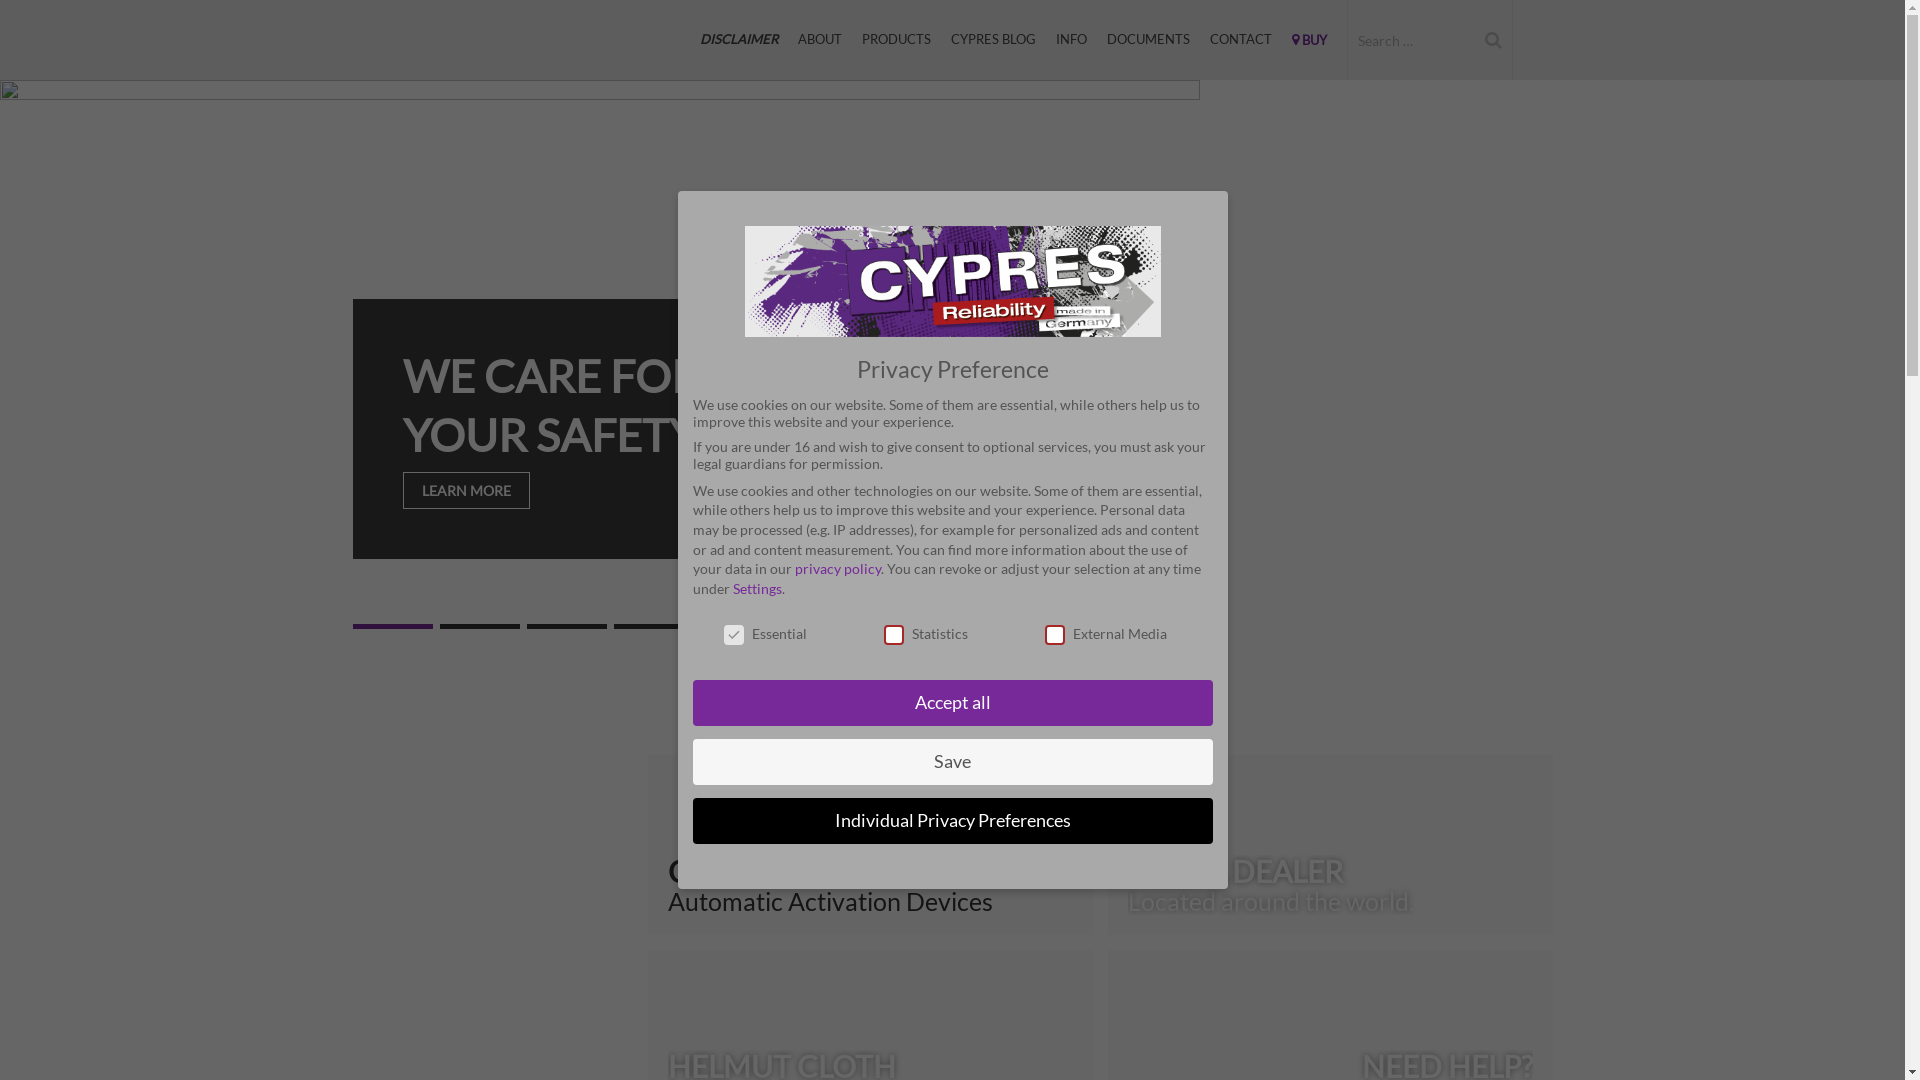 Image resolution: width=1920 pixels, height=1080 pixels. Describe the element at coordinates (566, 626) in the screenshot. I see `Slide 3` at that location.